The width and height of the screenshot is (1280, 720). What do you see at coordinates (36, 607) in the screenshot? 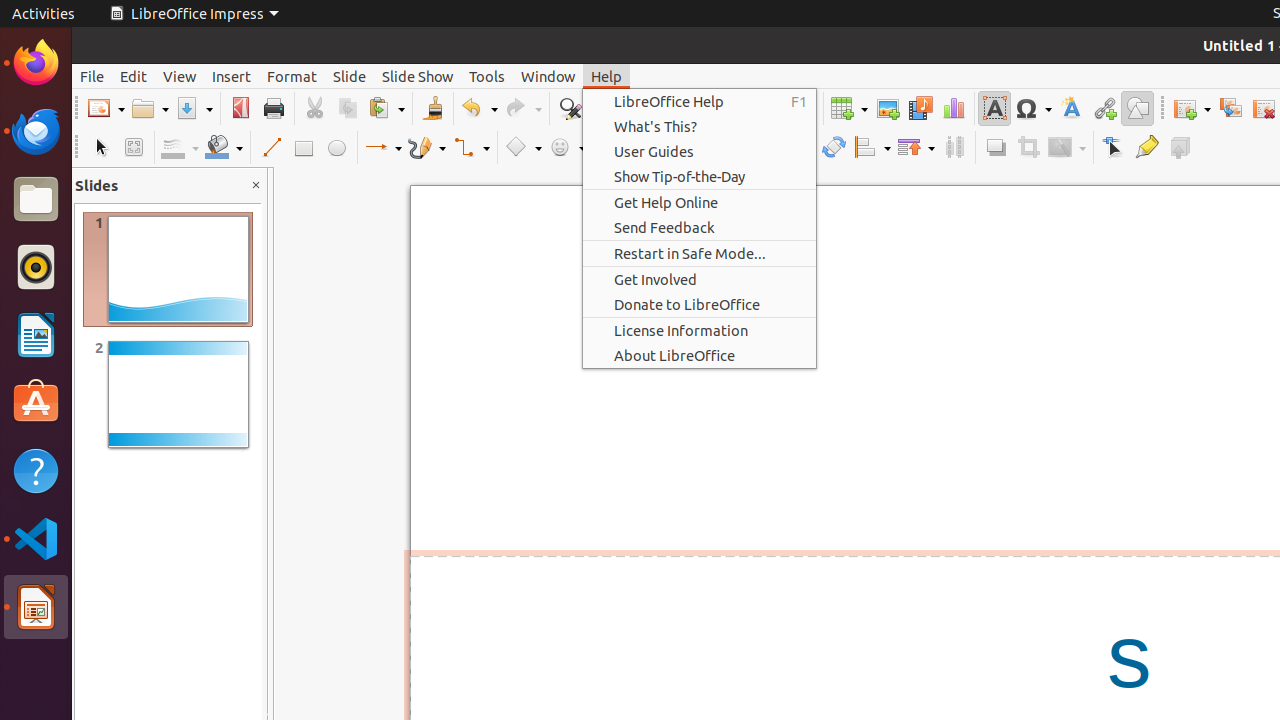
I see `LibreOffice Impress` at bounding box center [36, 607].